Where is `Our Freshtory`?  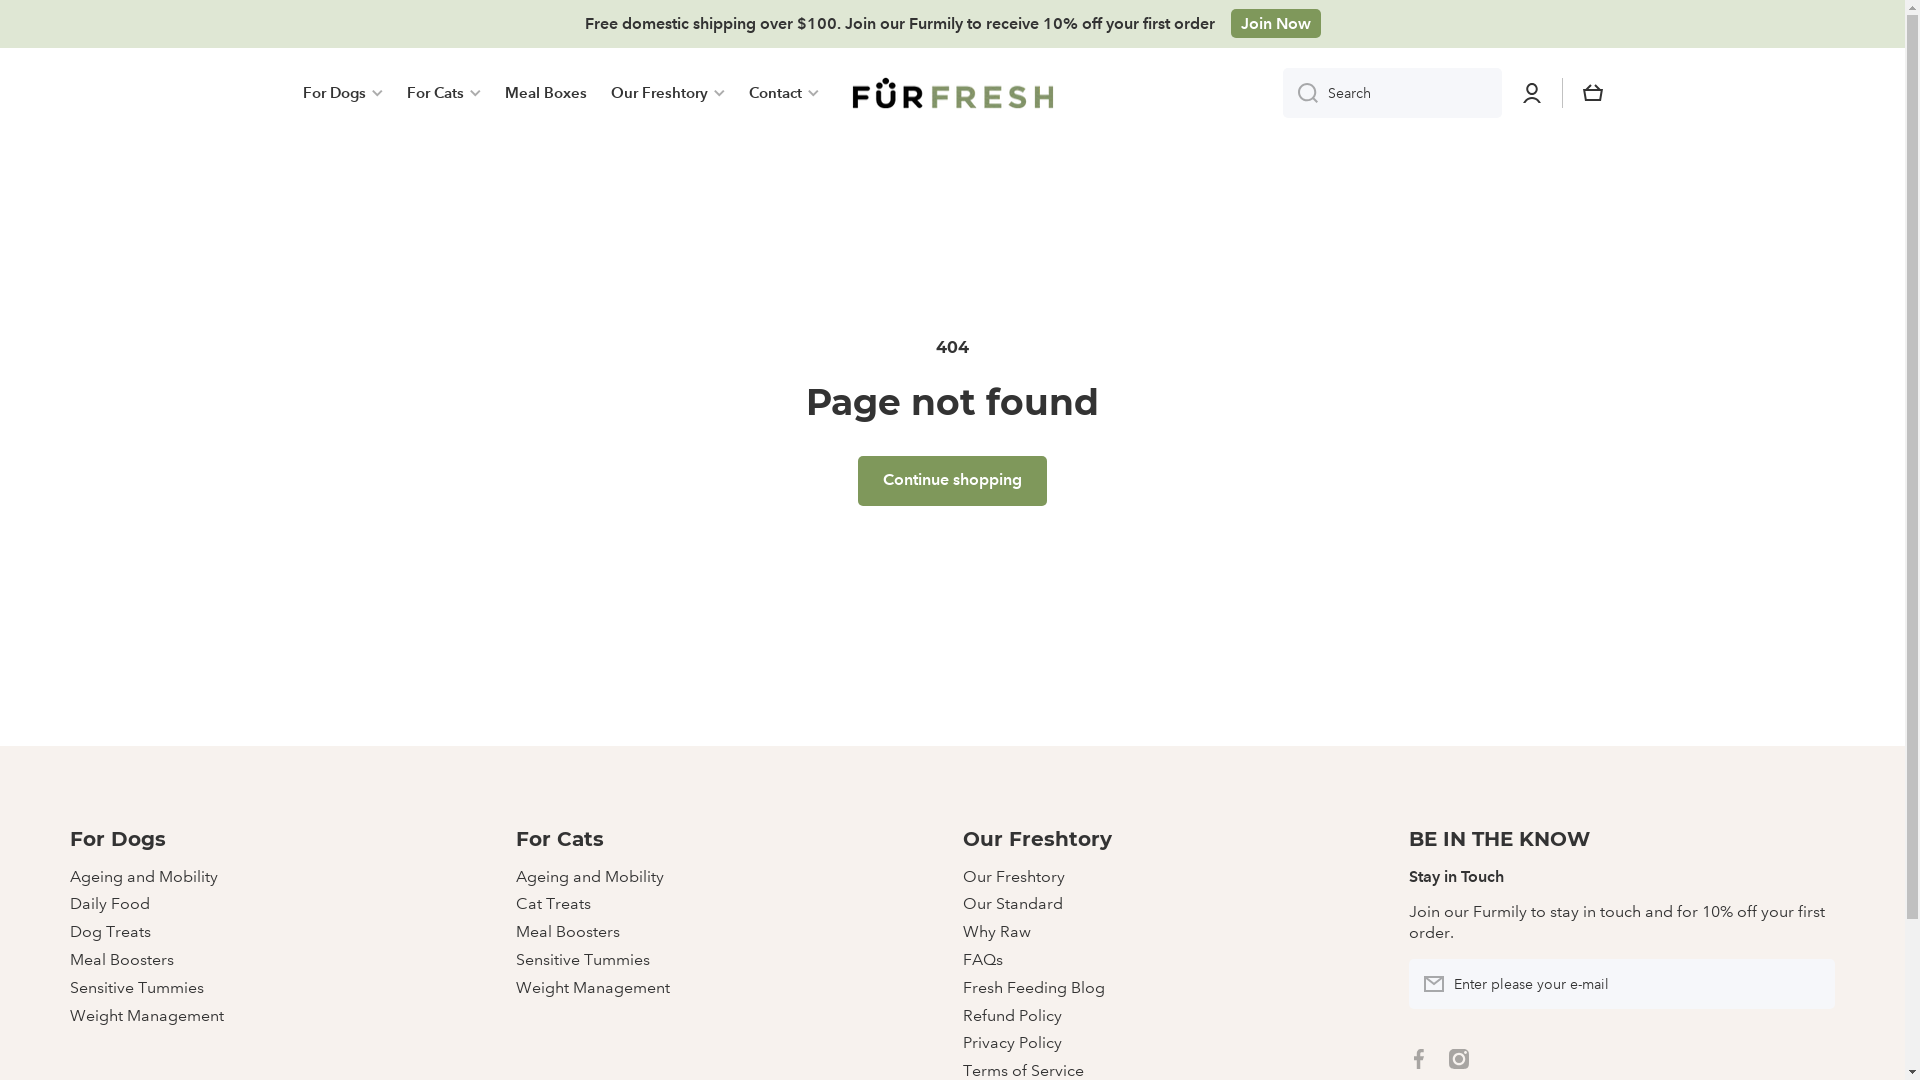 Our Freshtory is located at coordinates (1013, 874).